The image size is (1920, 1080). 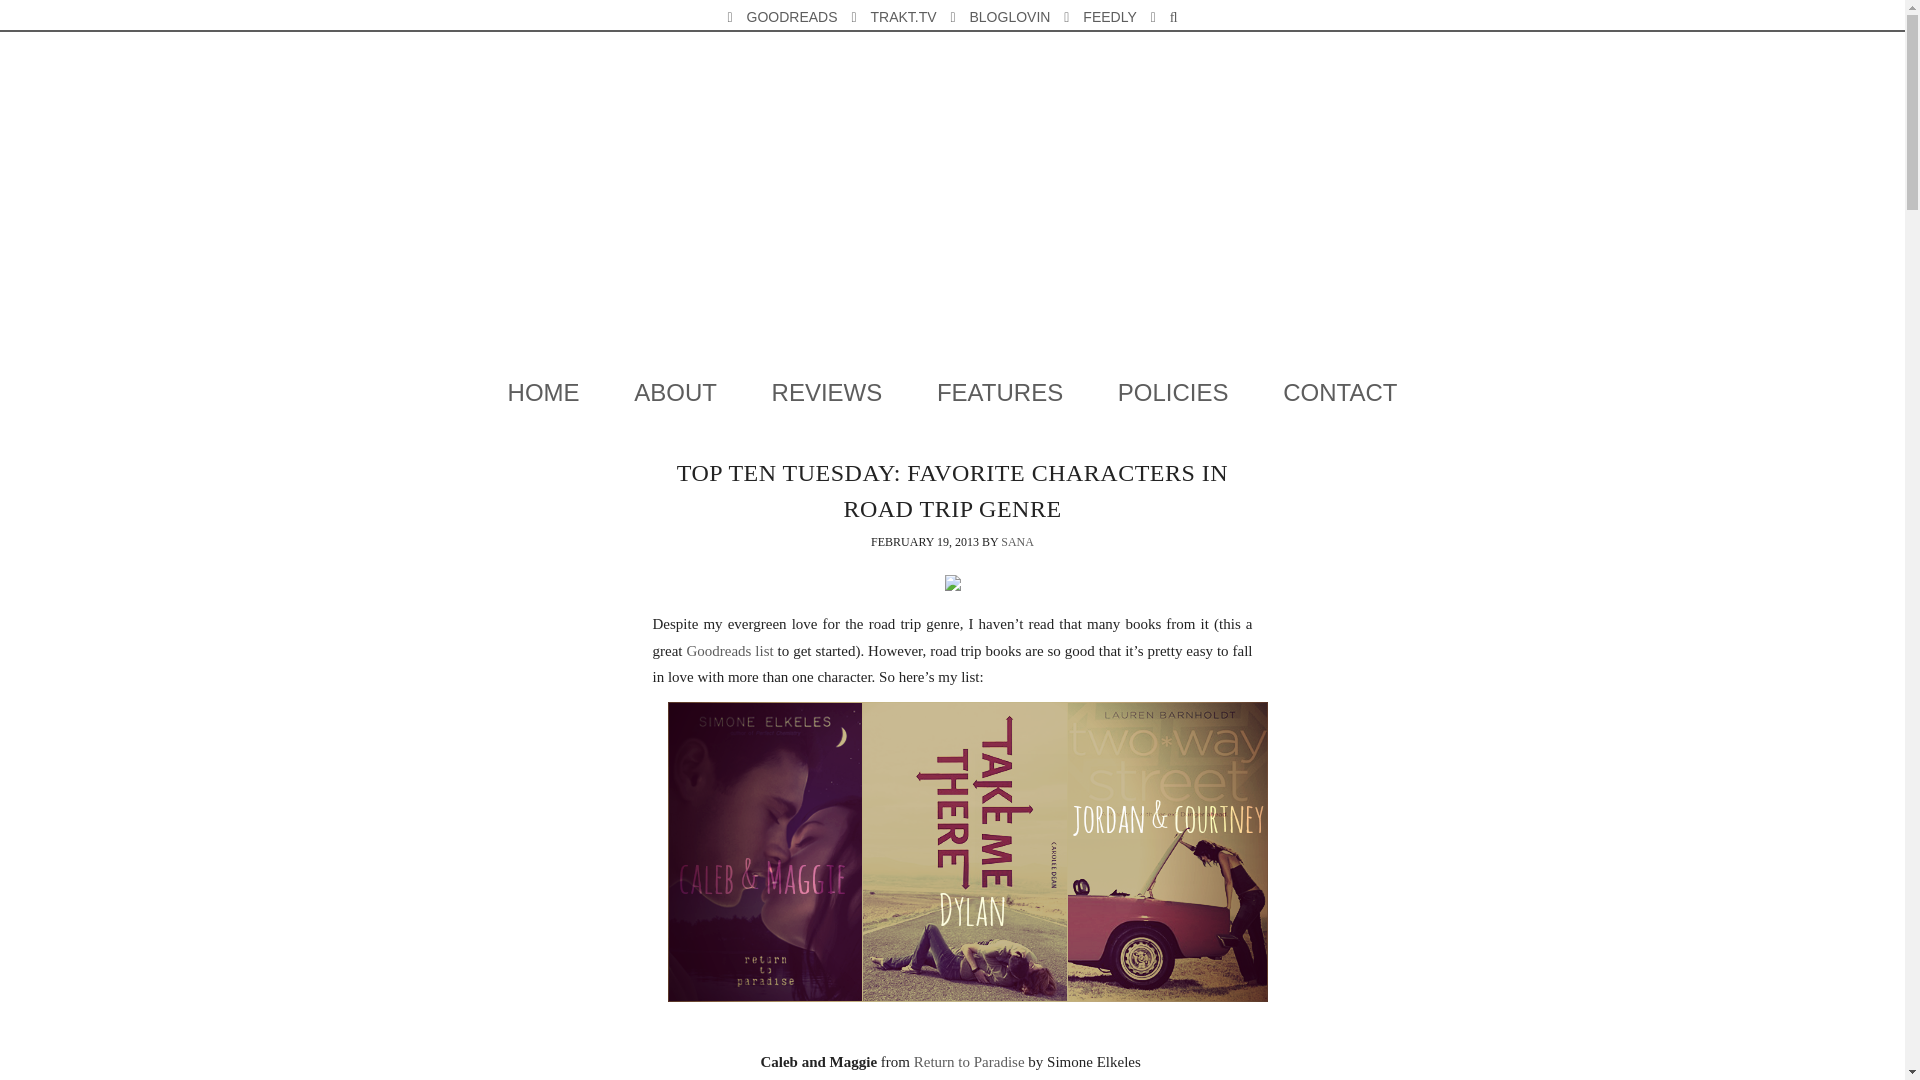 I want to click on ABOUT, so click(x=676, y=393).